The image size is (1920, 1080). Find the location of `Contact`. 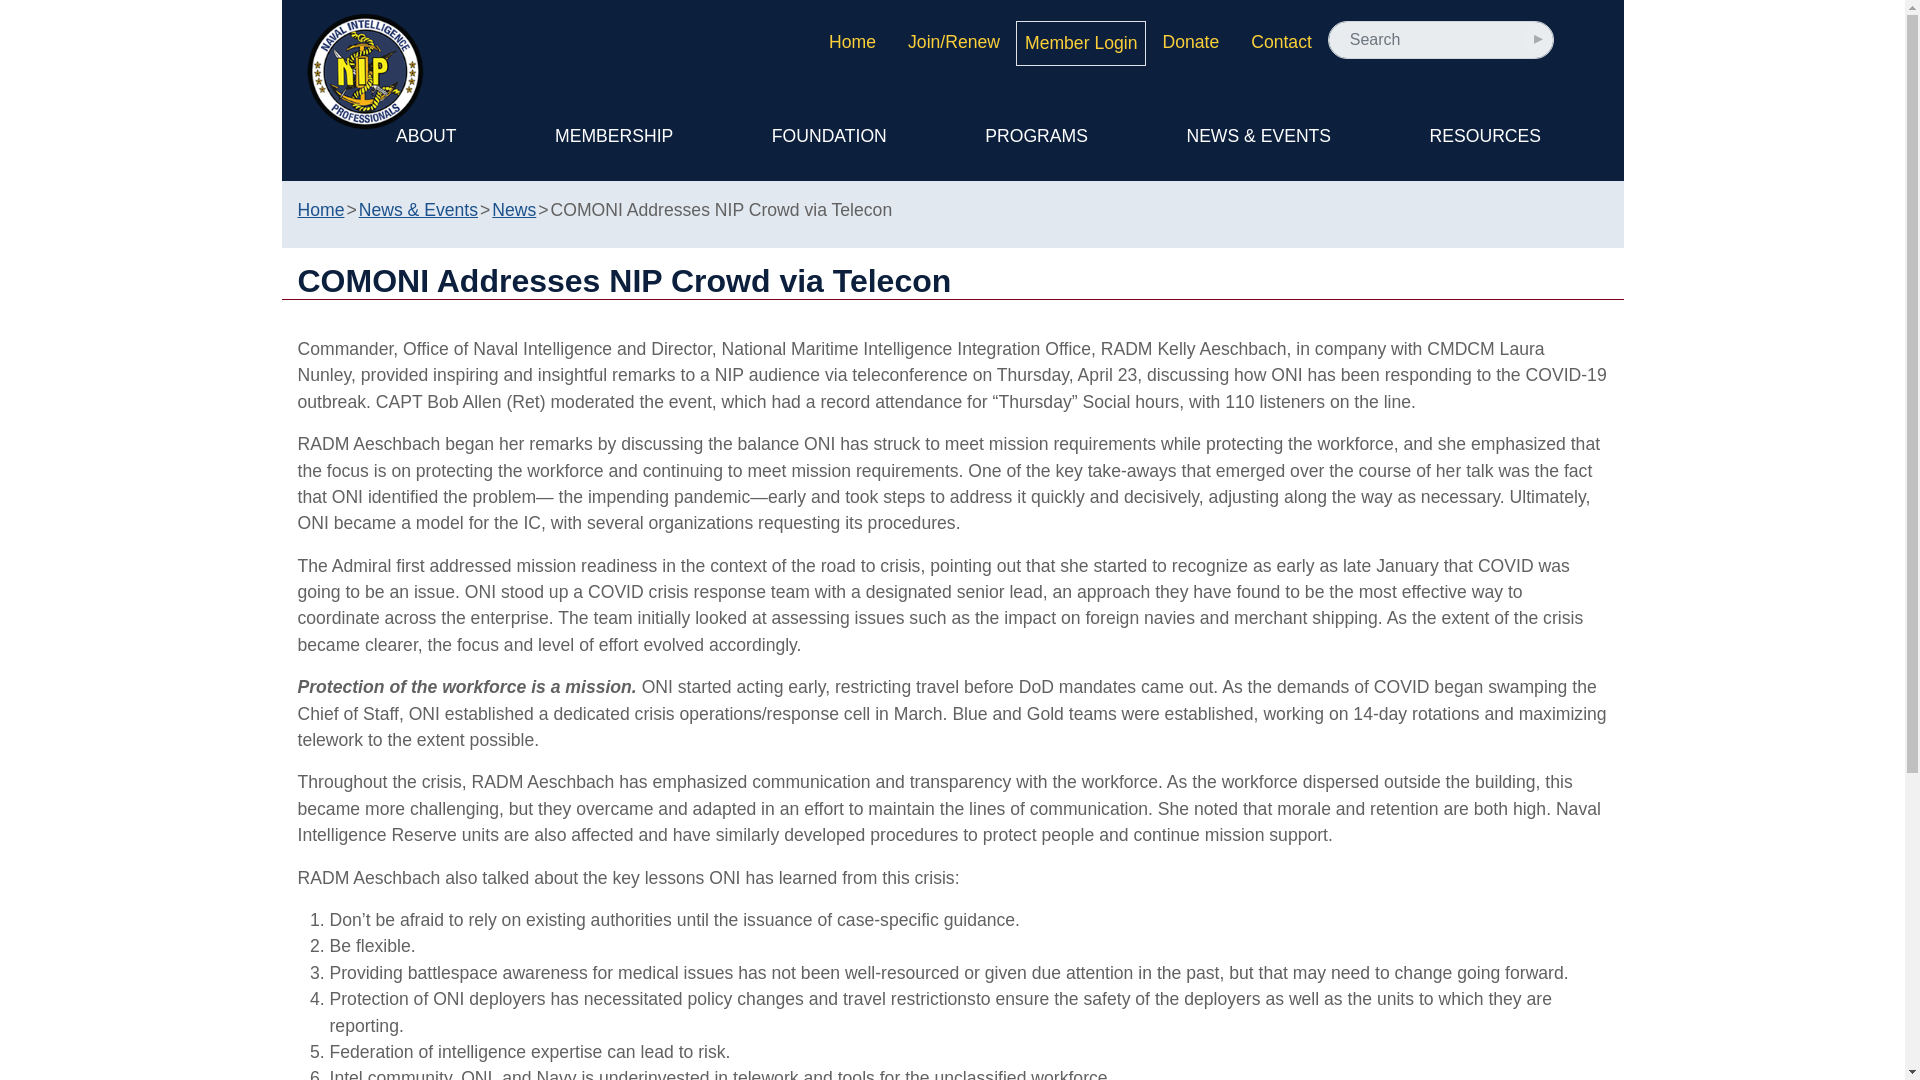

Contact is located at coordinates (1281, 42).